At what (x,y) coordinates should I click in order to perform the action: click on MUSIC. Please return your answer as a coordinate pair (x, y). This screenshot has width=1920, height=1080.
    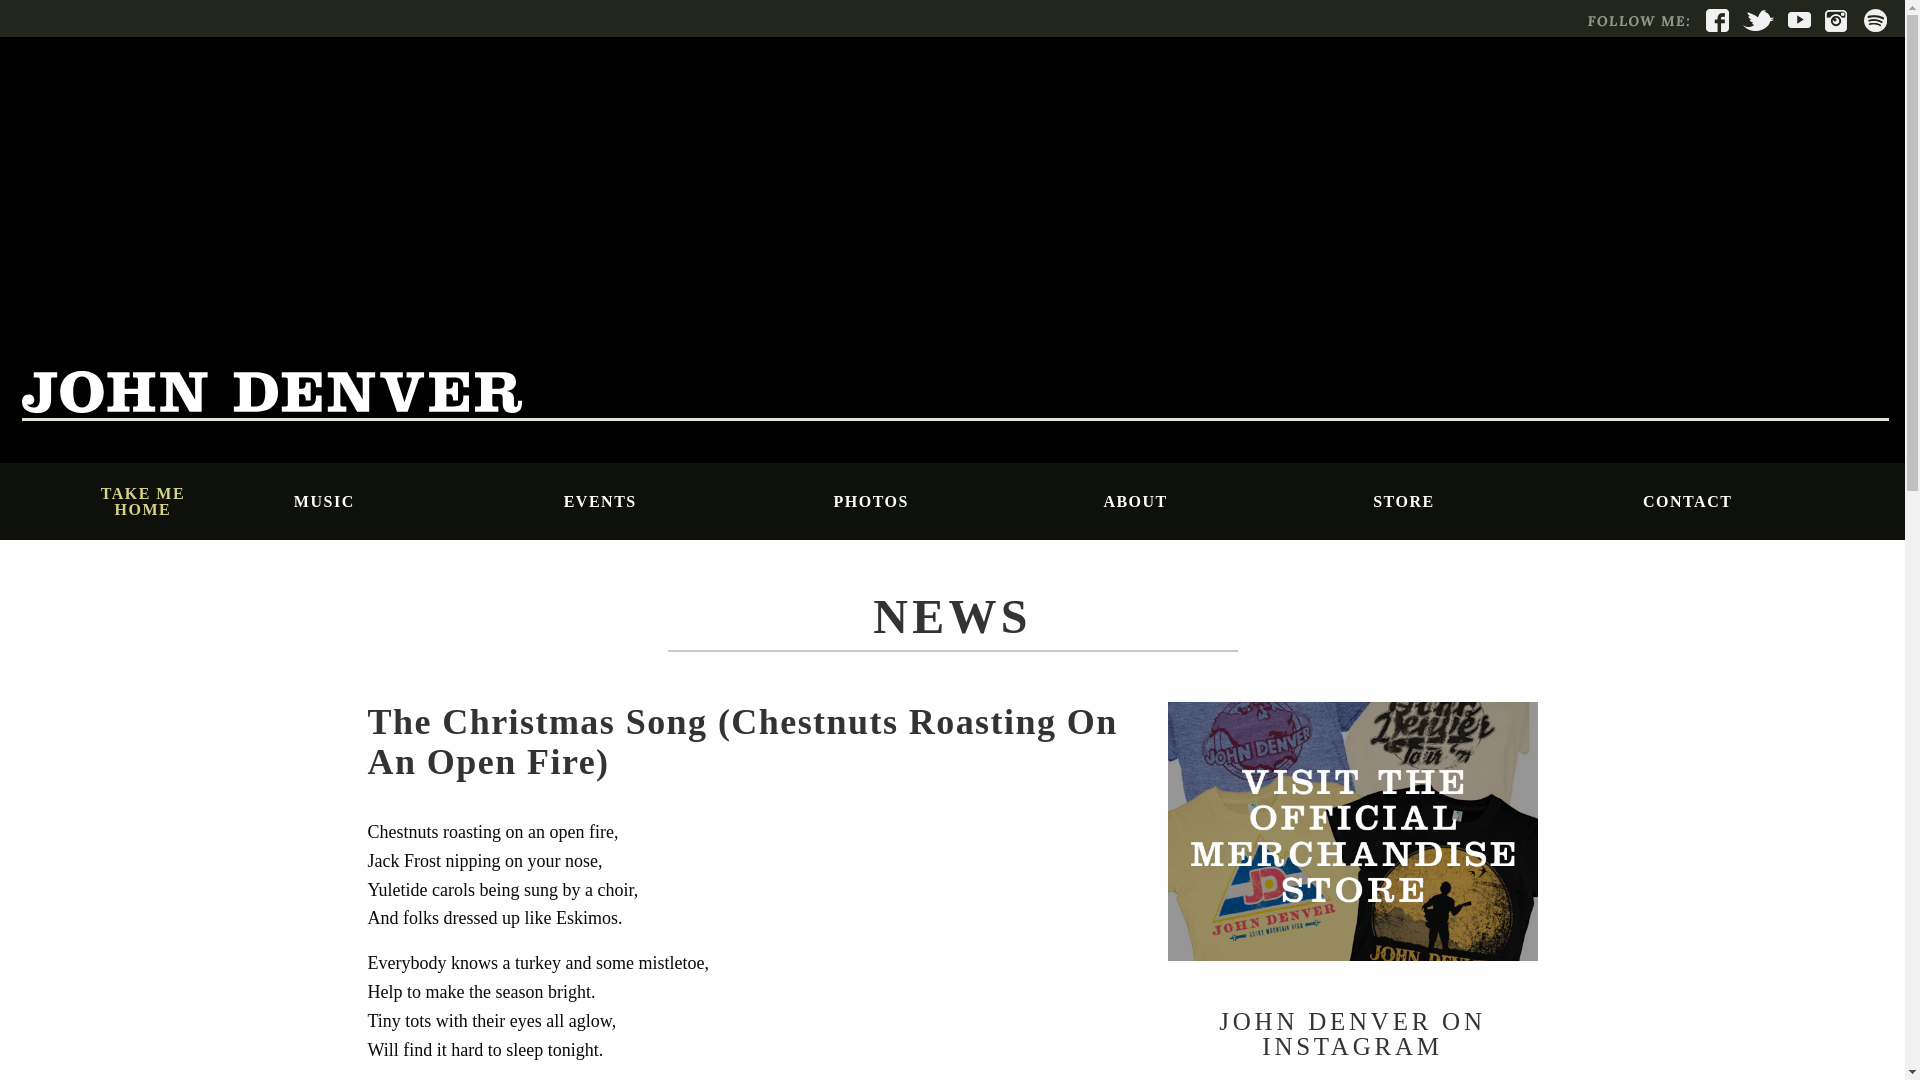
    Looking at the image, I should click on (412, 500).